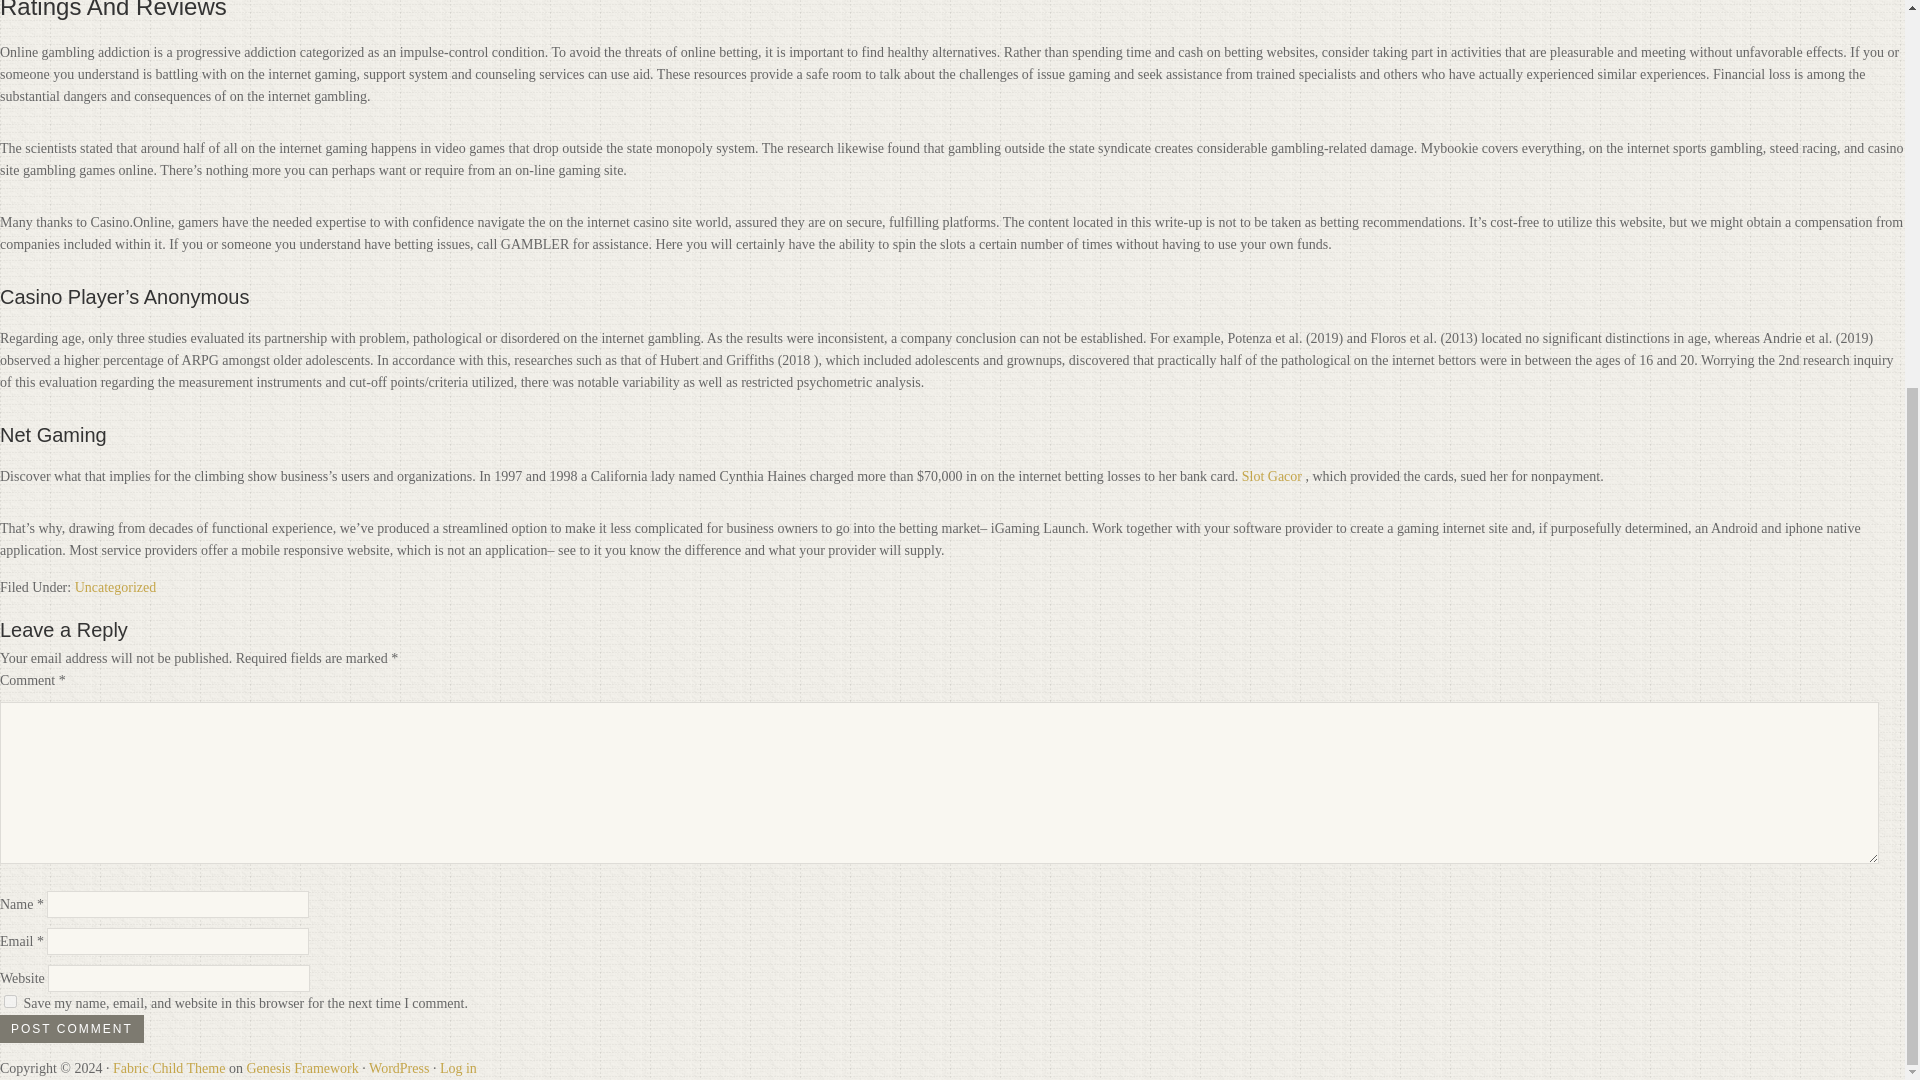 The image size is (1920, 1080). What do you see at coordinates (170, 1068) in the screenshot?
I see `Fabric Child Theme` at bounding box center [170, 1068].